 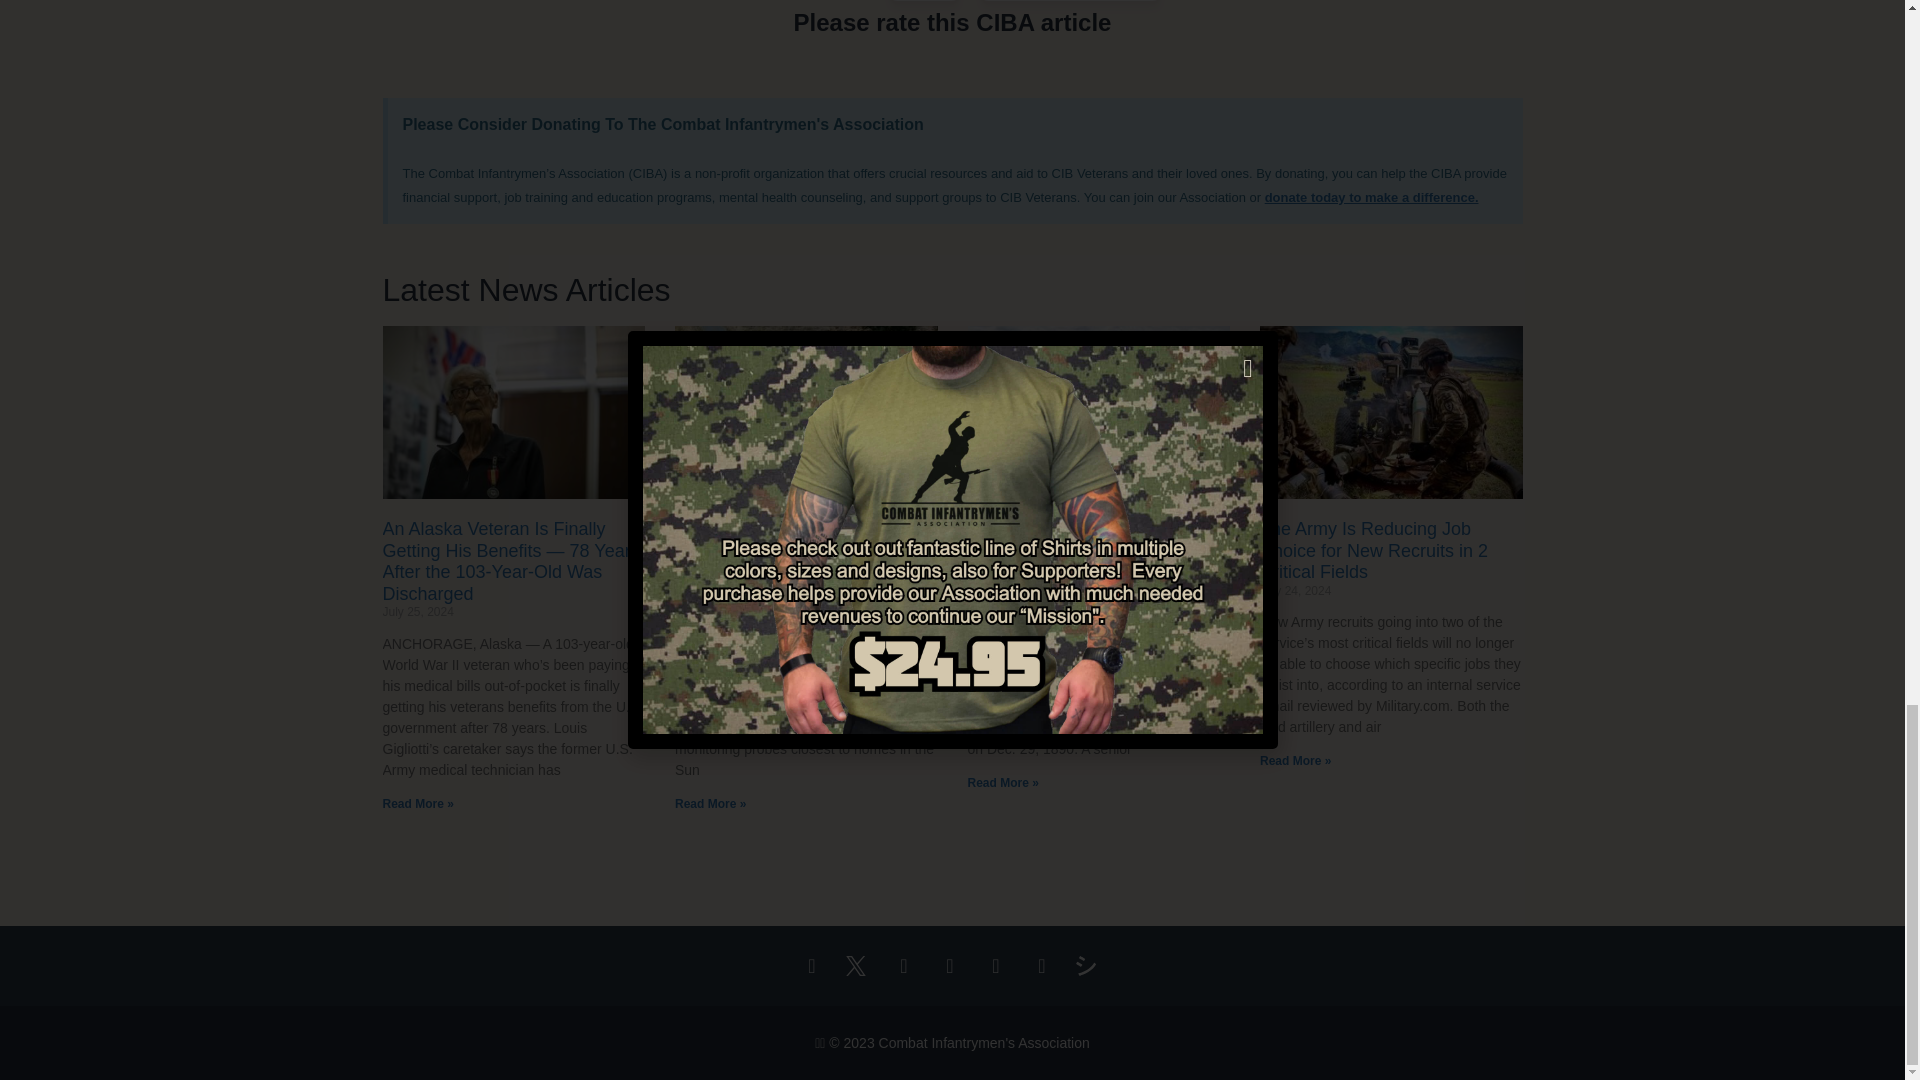 I want to click on Developer Jarvis Media Group, so click(x=1090, y=966).